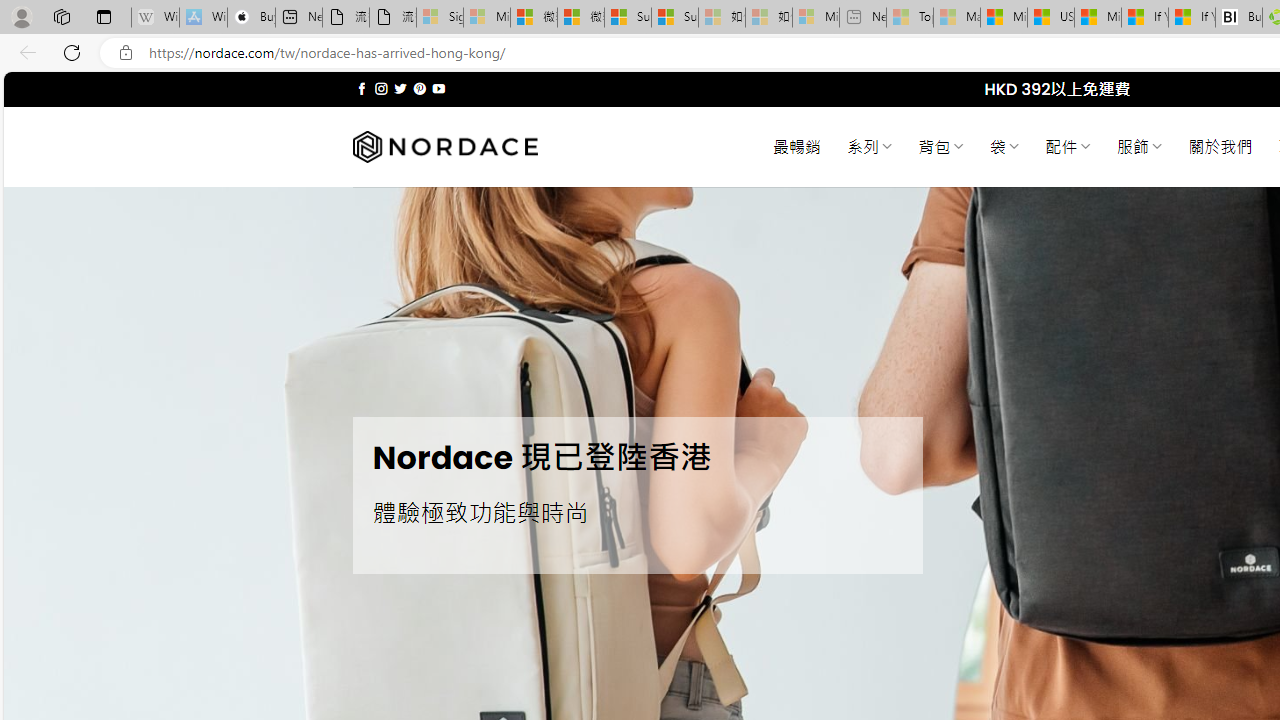 This screenshot has width=1280, height=720. Describe the element at coordinates (486, 18) in the screenshot. I see `Microsoft Services Agreement - Sleeping` at that location.